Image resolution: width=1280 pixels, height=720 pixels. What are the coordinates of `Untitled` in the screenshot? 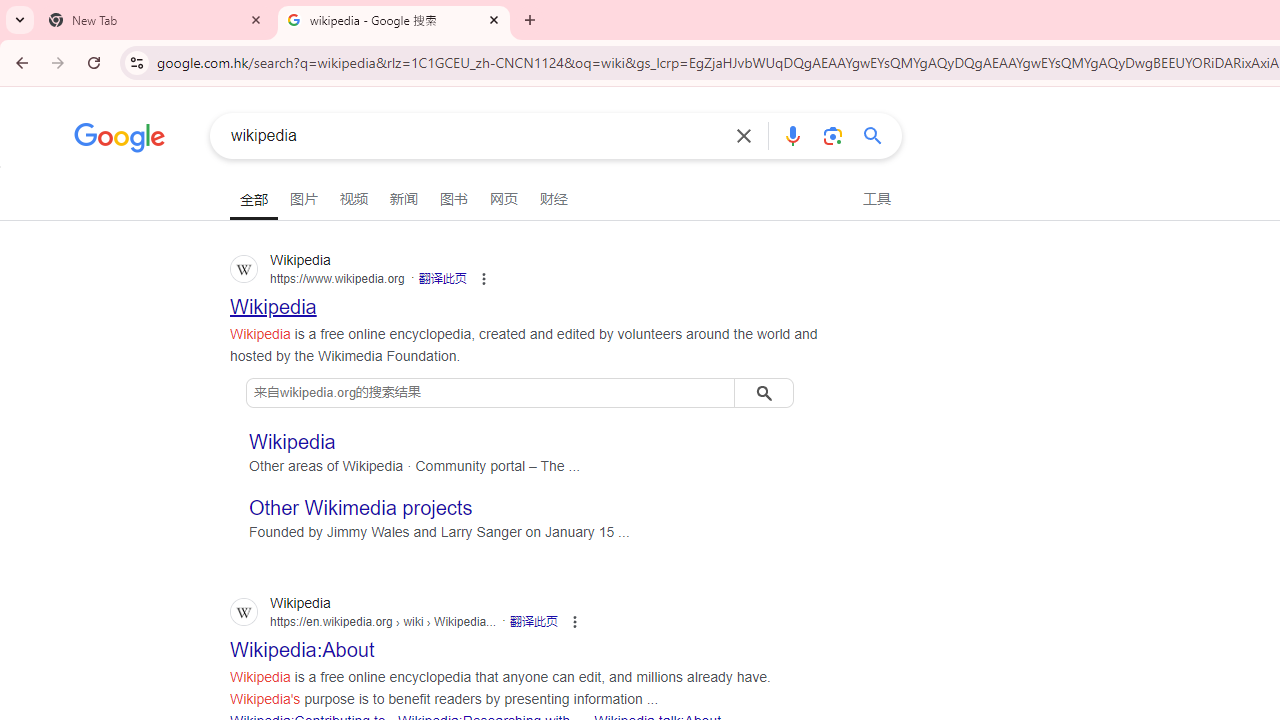 It's located at (632, 20).